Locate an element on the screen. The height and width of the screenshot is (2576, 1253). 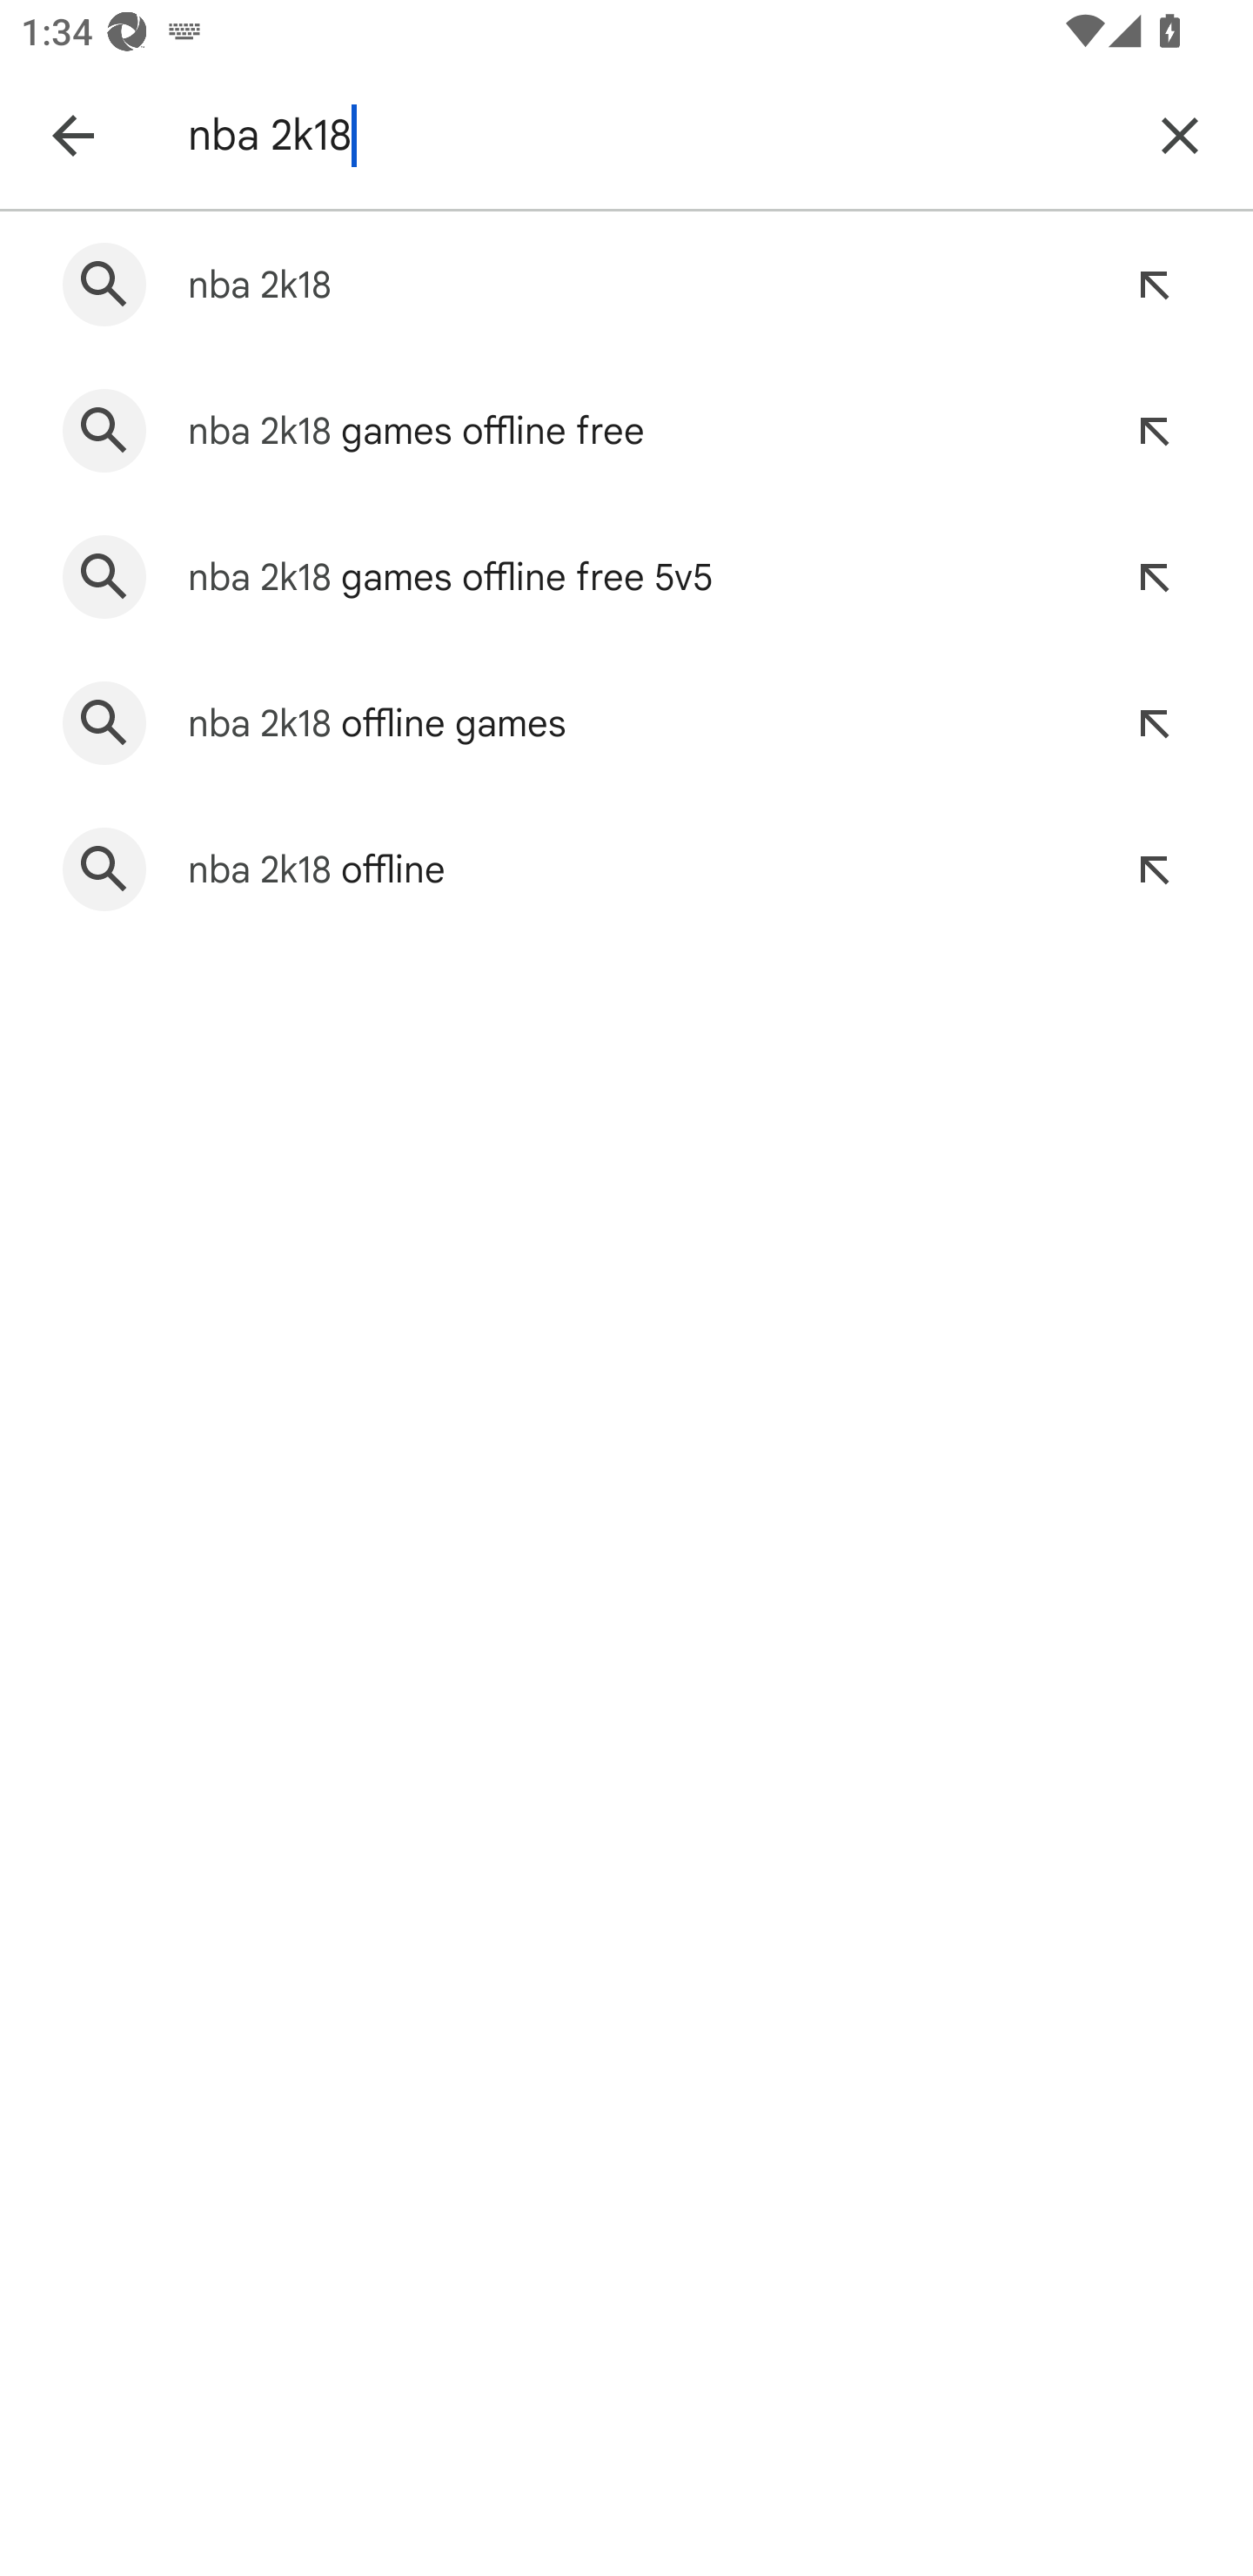
Refine search to "nba 2k18 games offline free 5v5" is located at coordinates (1154, 576).